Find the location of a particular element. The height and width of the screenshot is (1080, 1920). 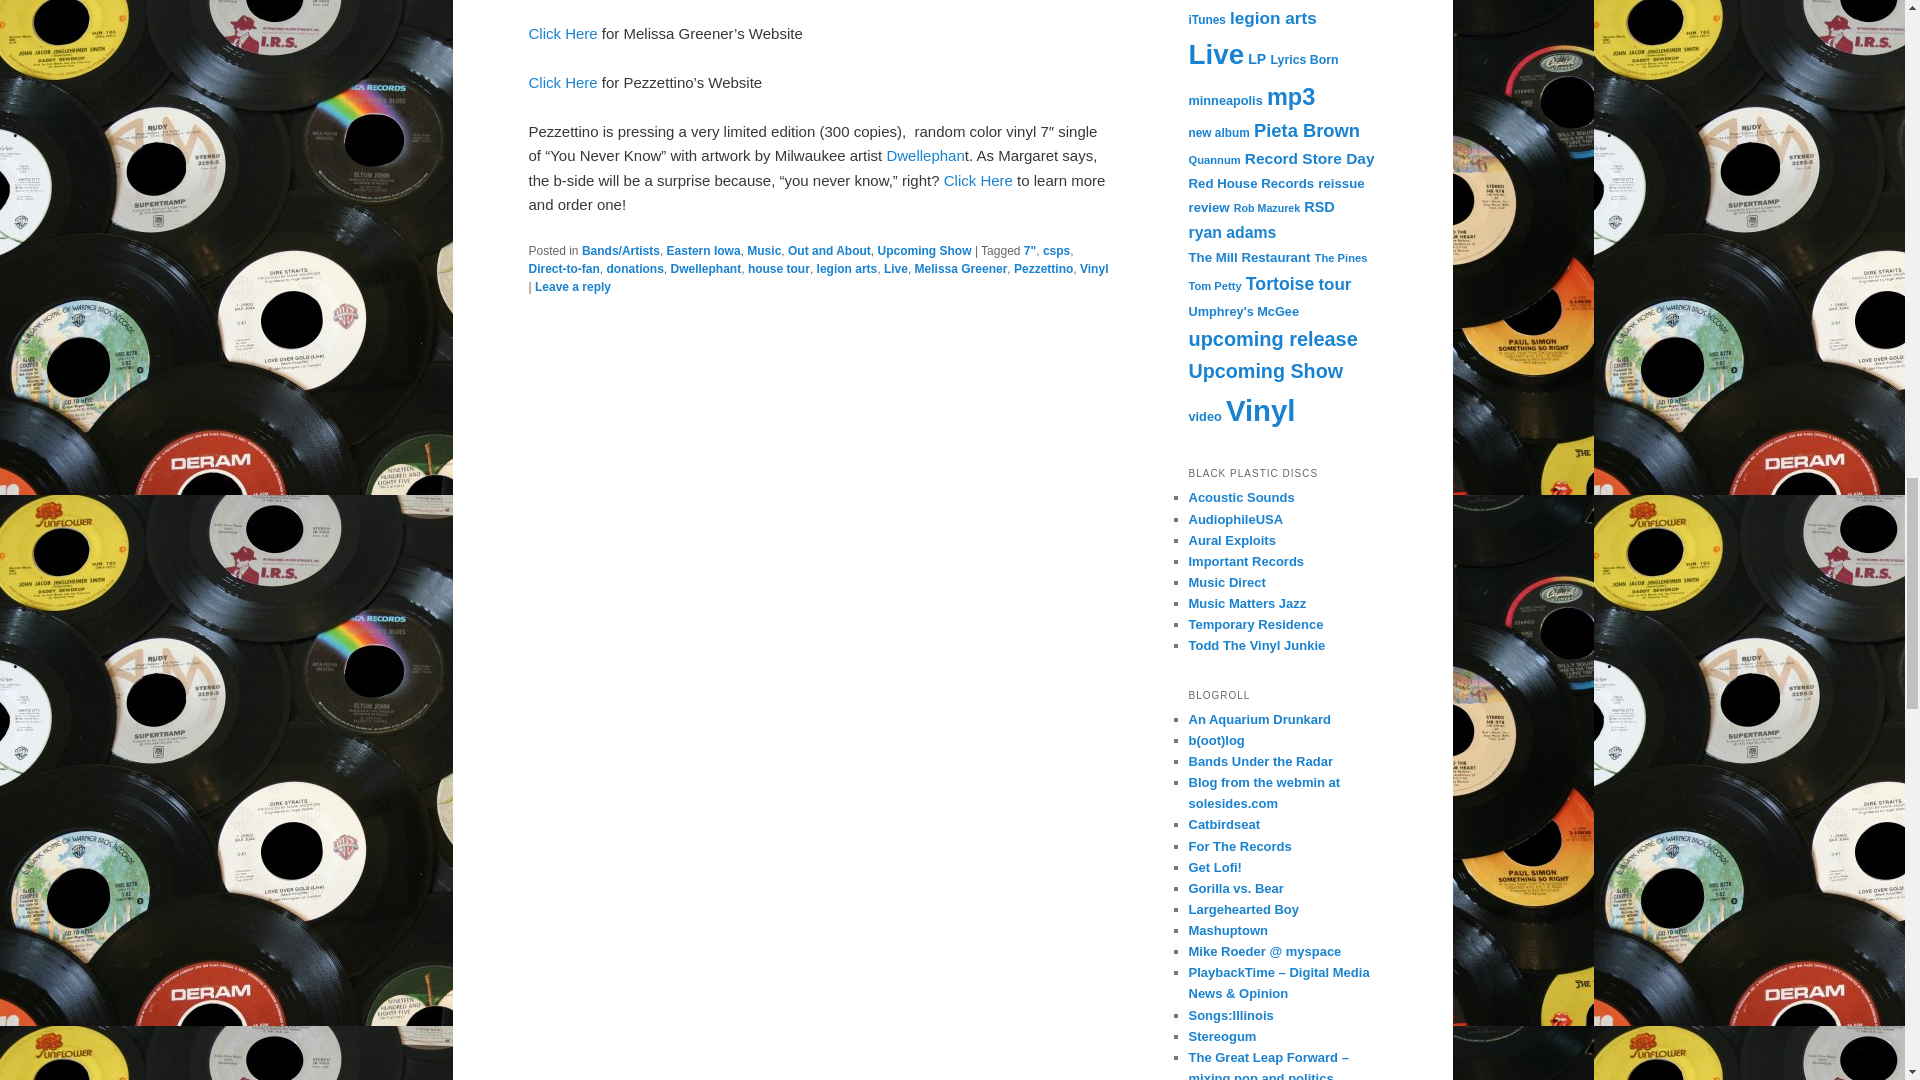

Out and About is located at coordinates (829, 251).